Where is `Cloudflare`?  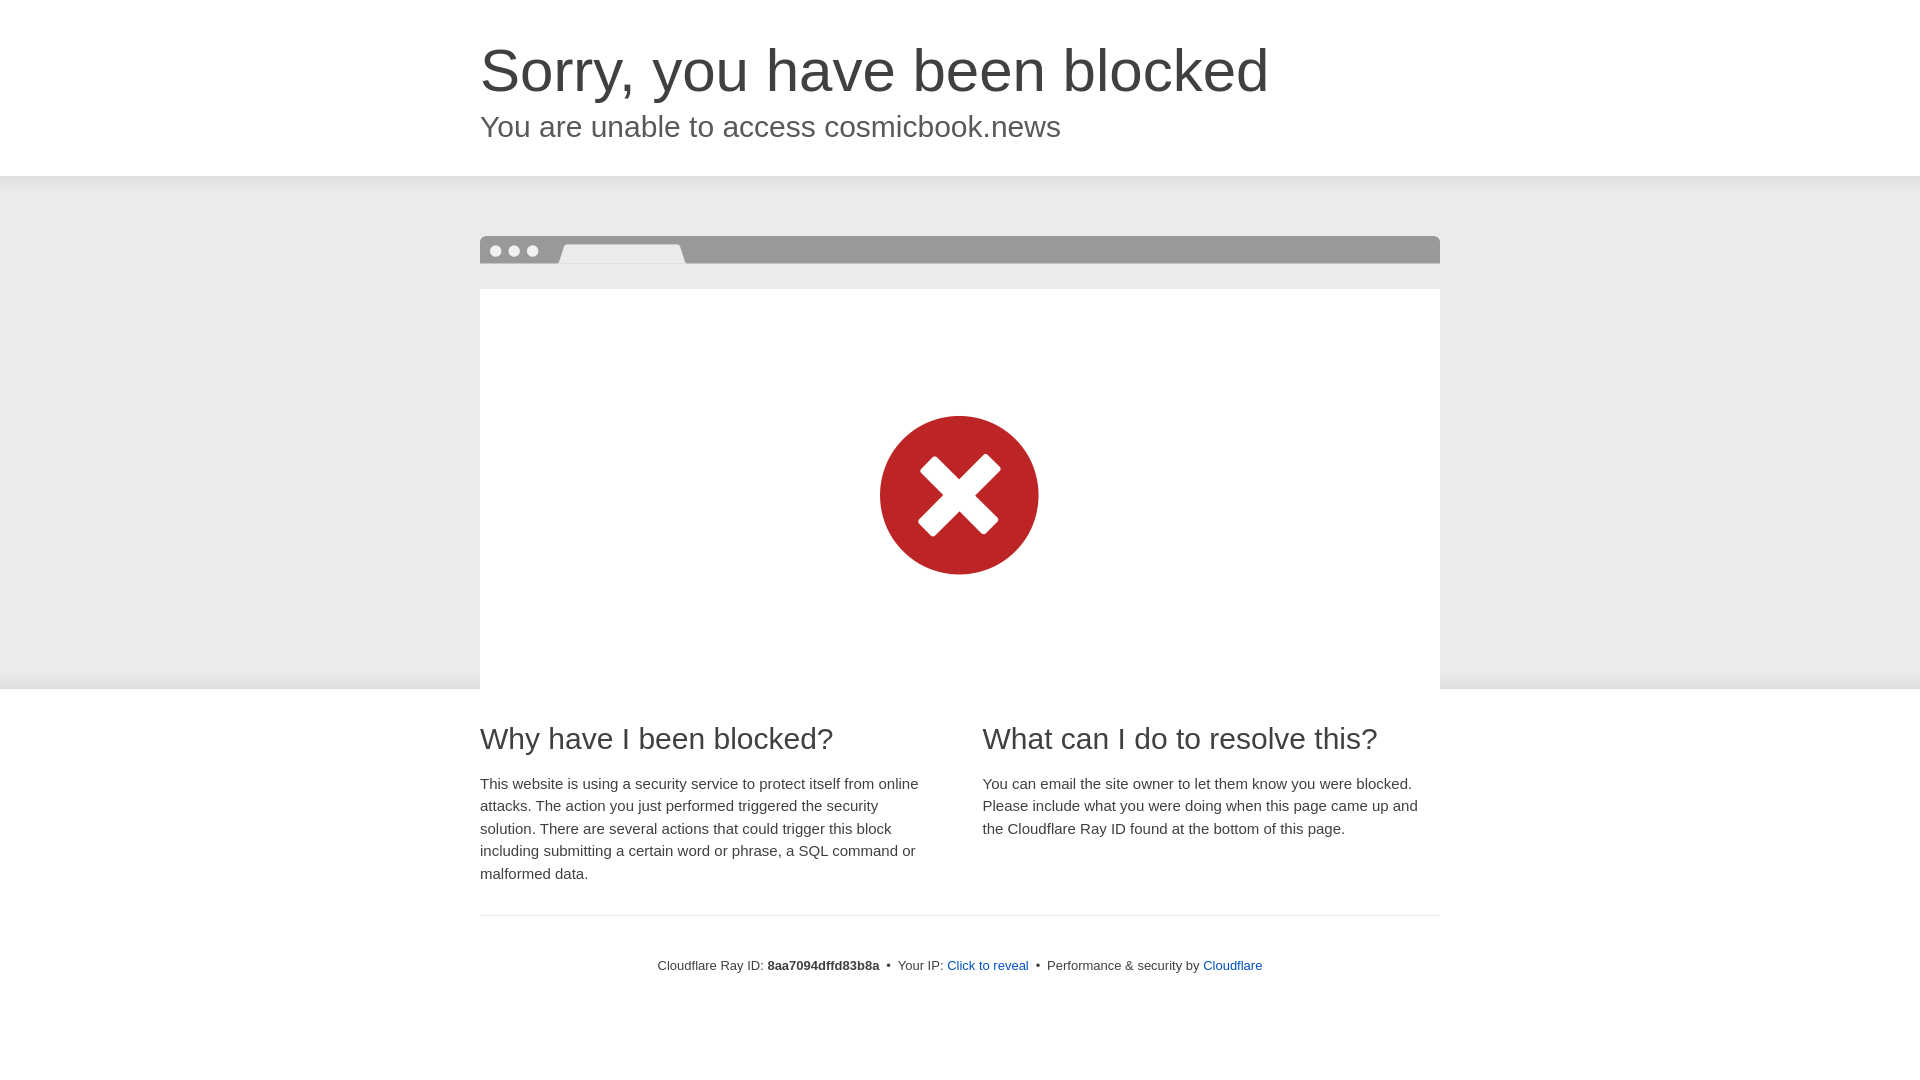
Cloudflare is located at coordinates (1232, 965).